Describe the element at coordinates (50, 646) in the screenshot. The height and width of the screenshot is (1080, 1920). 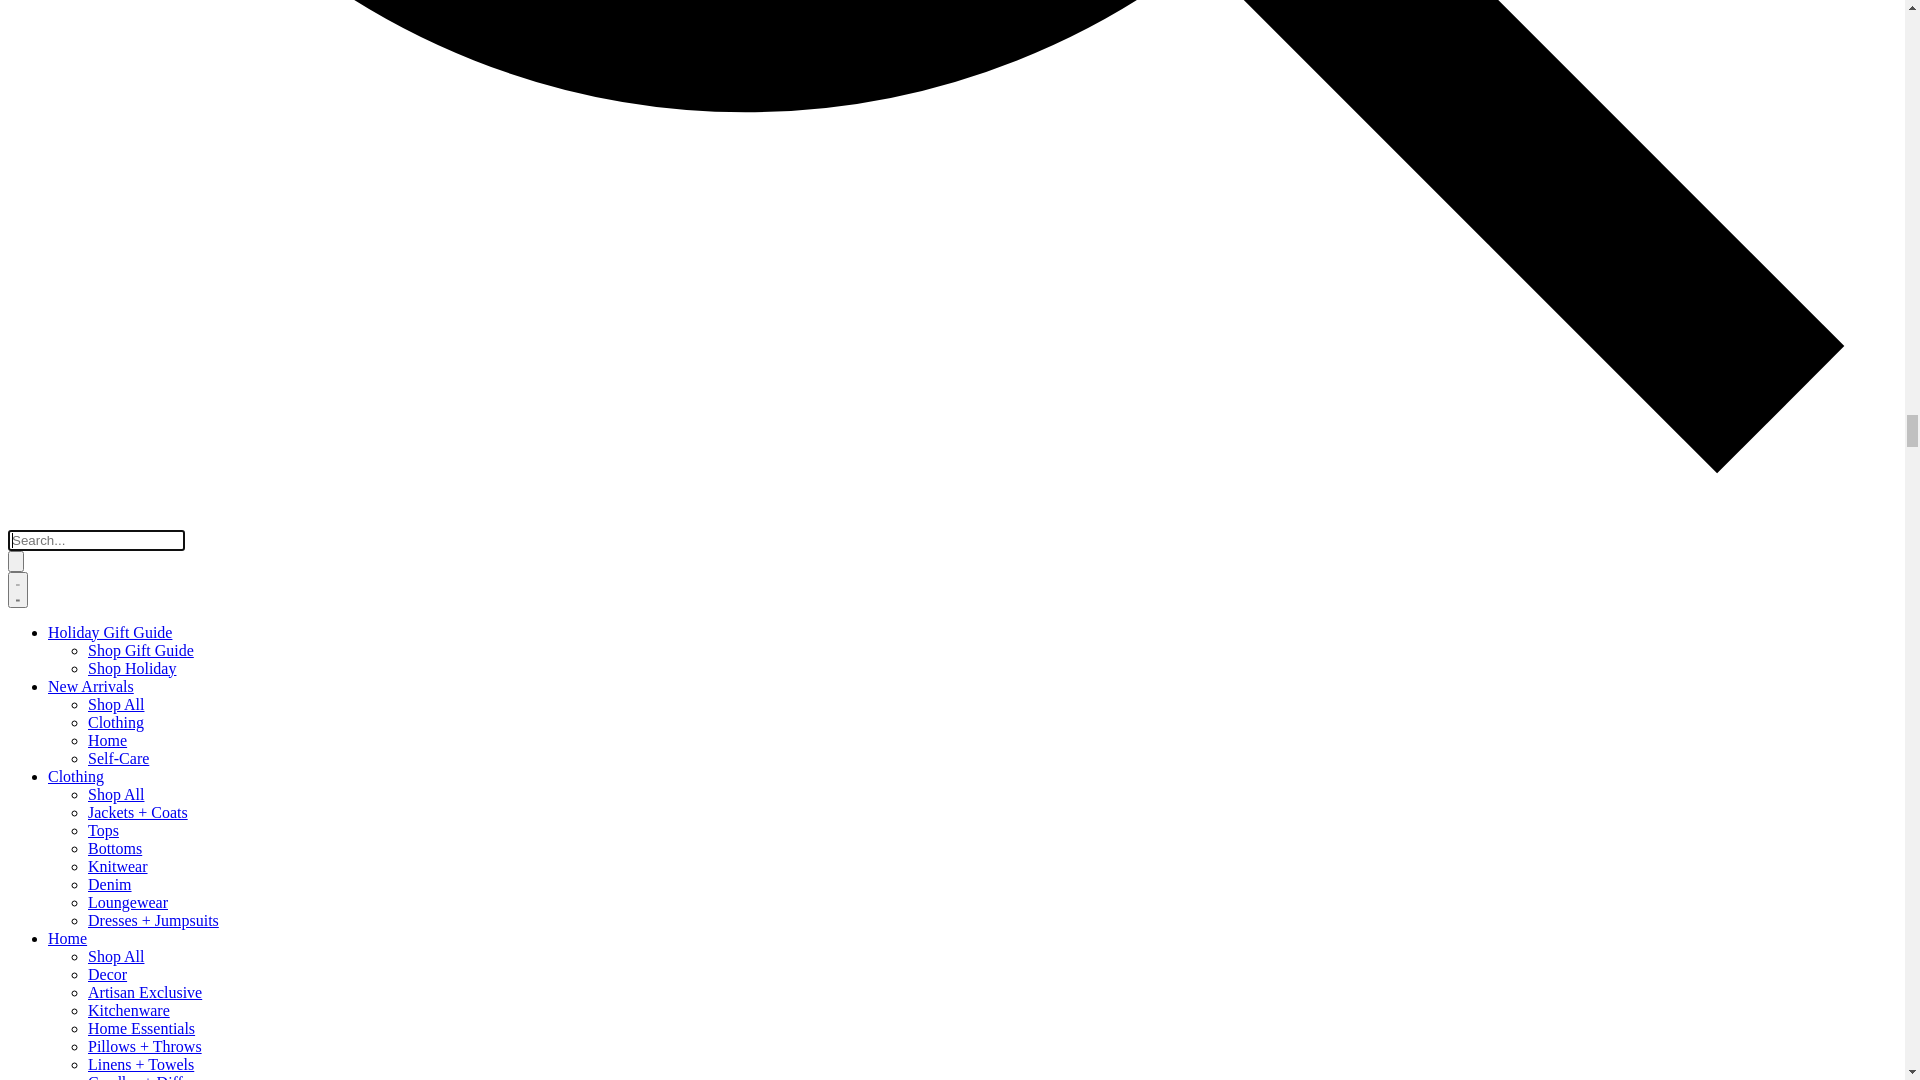
I see `Bath & Body` at that location.